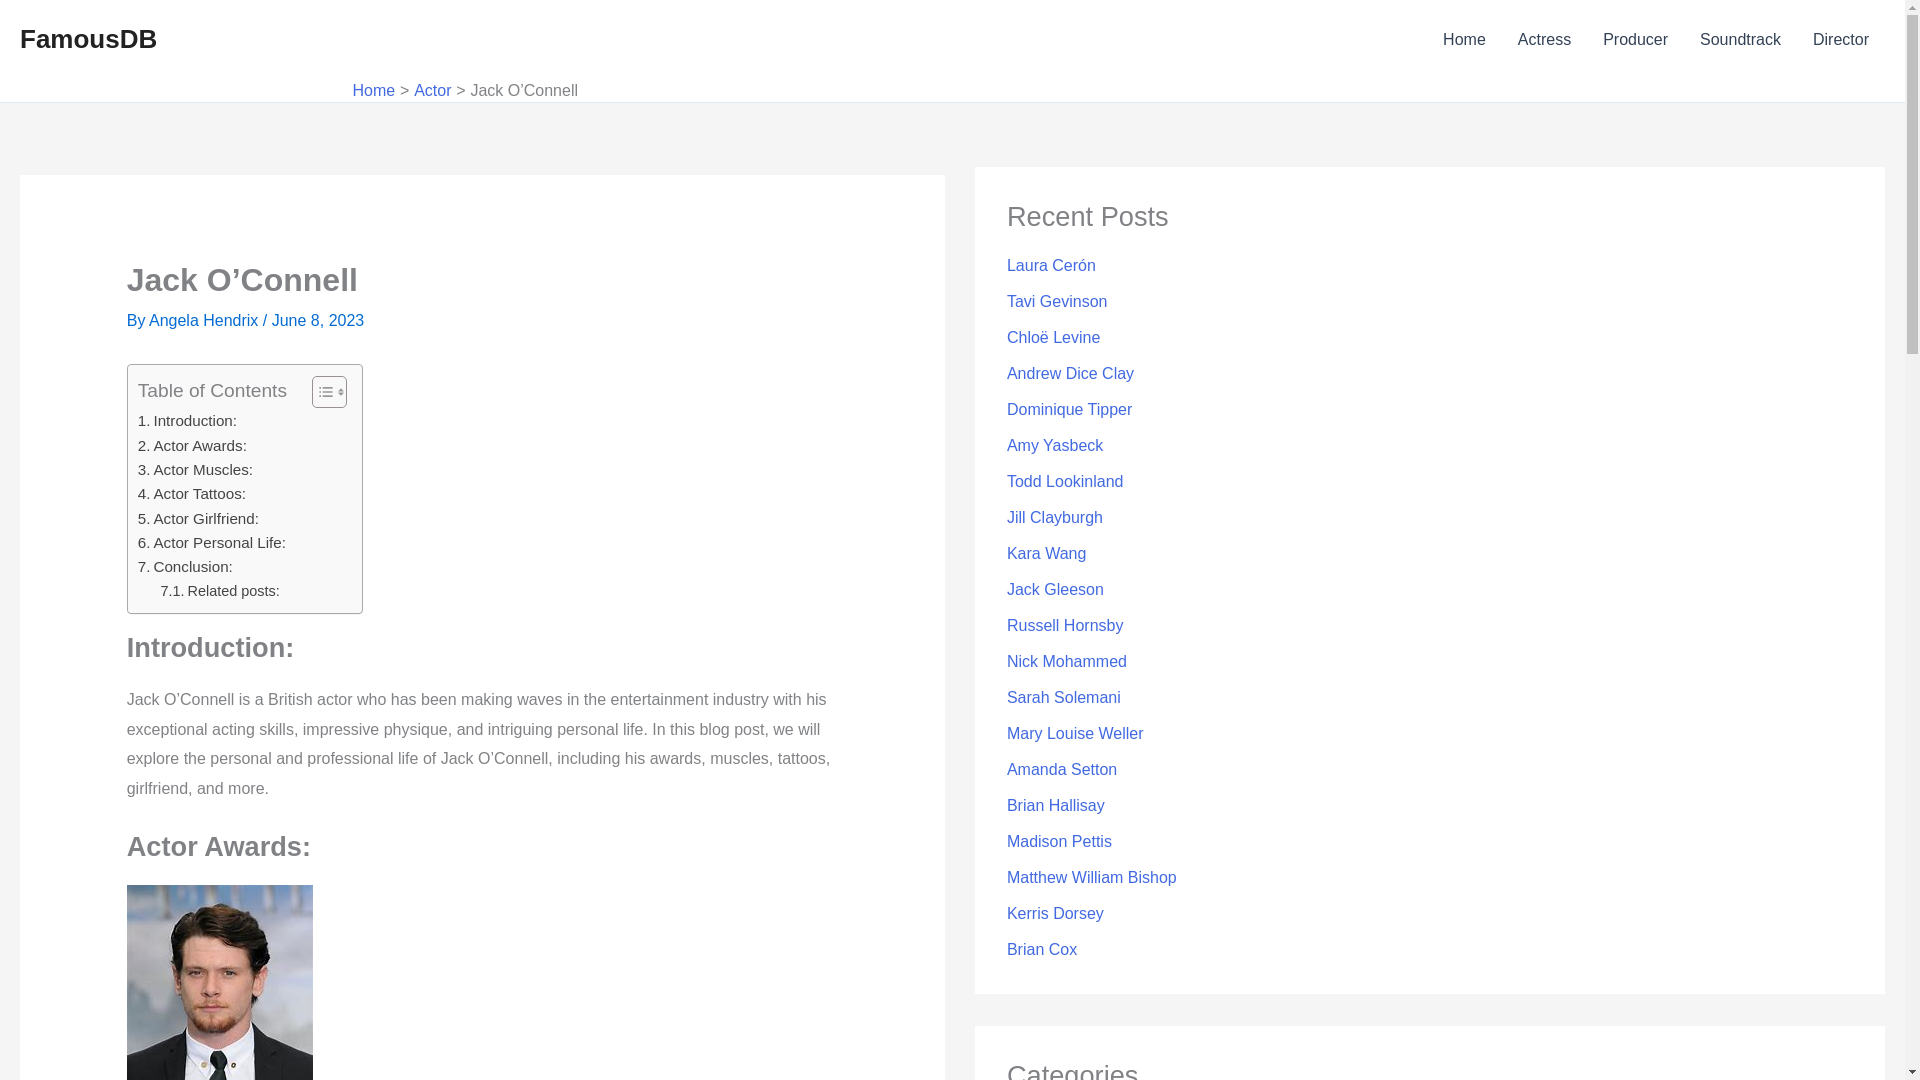  Describe the element at coordinates (196, 469) in the screenshot. I see `Actor Muscles:` at that location.